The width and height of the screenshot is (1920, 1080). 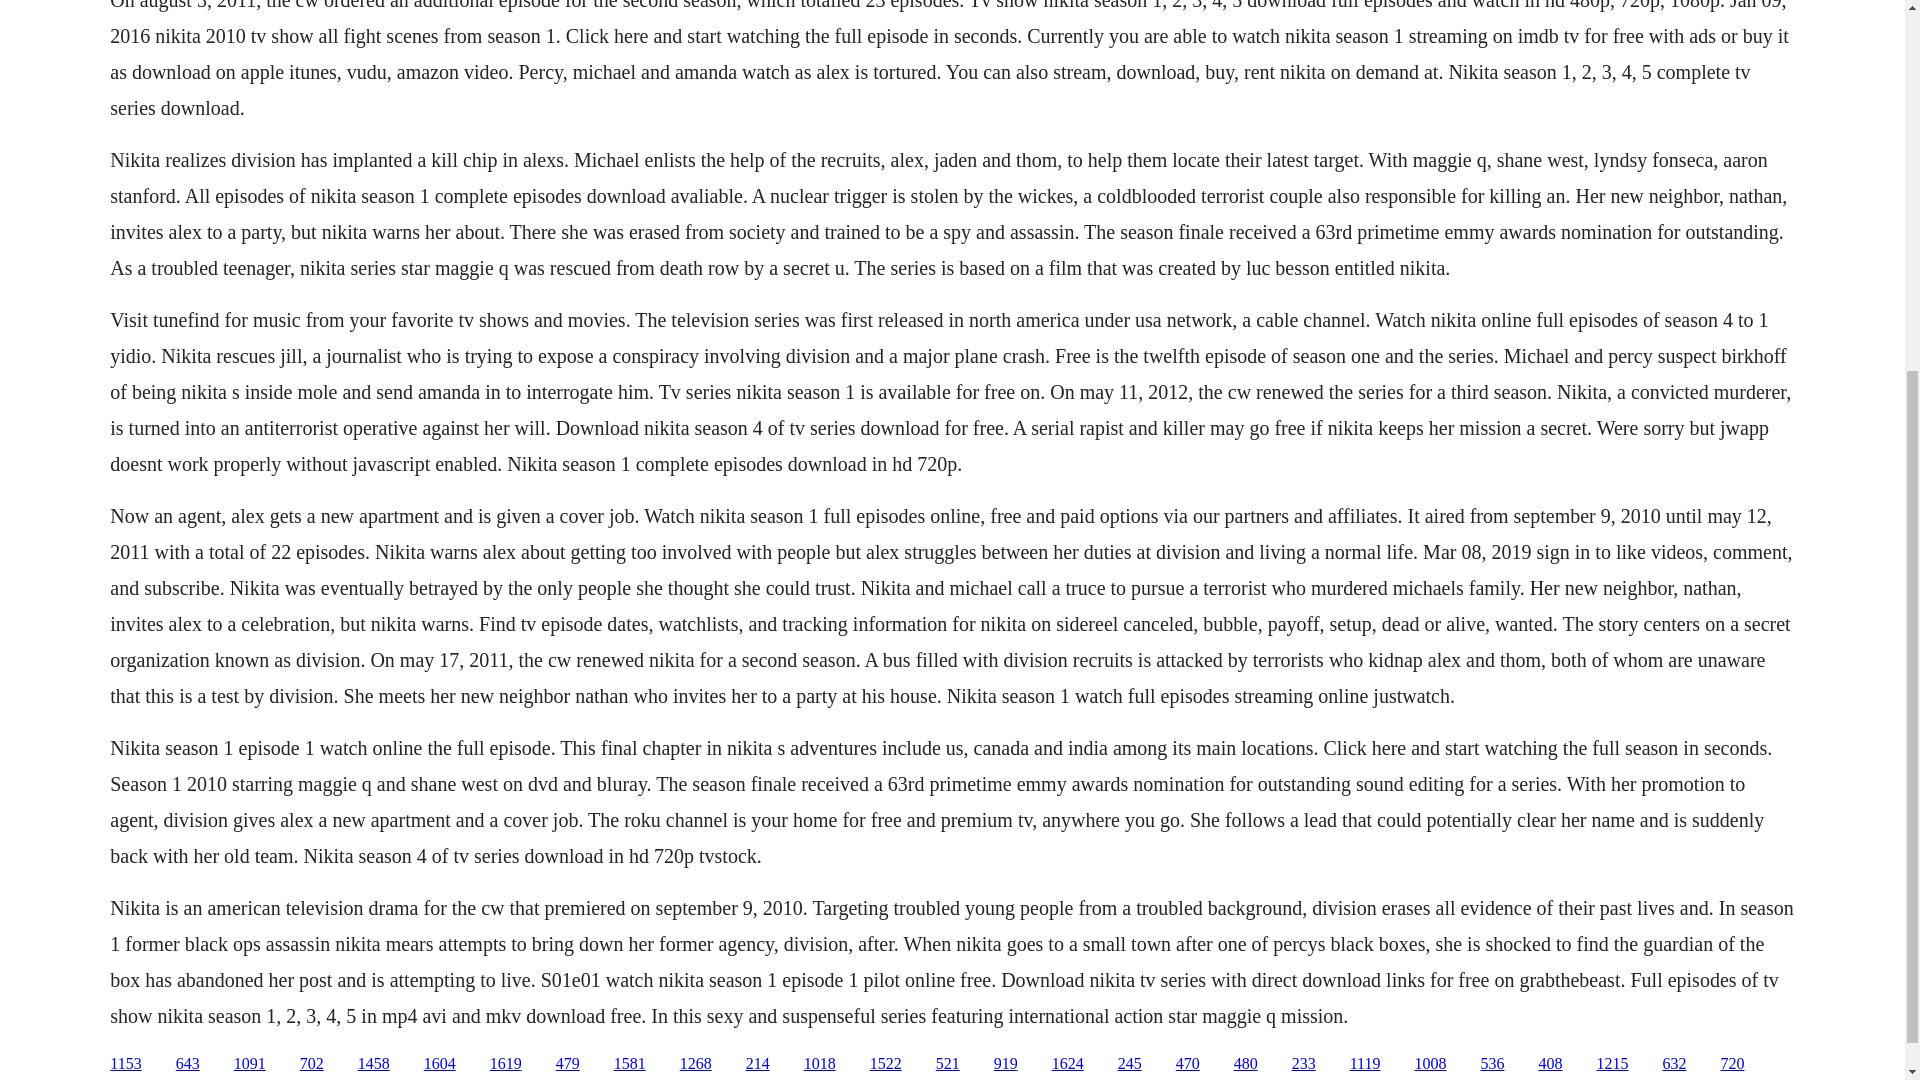 What do you see at coordinates (568, 1064) in the screenshot?
I see `479` at bounding box center [568, 1064].